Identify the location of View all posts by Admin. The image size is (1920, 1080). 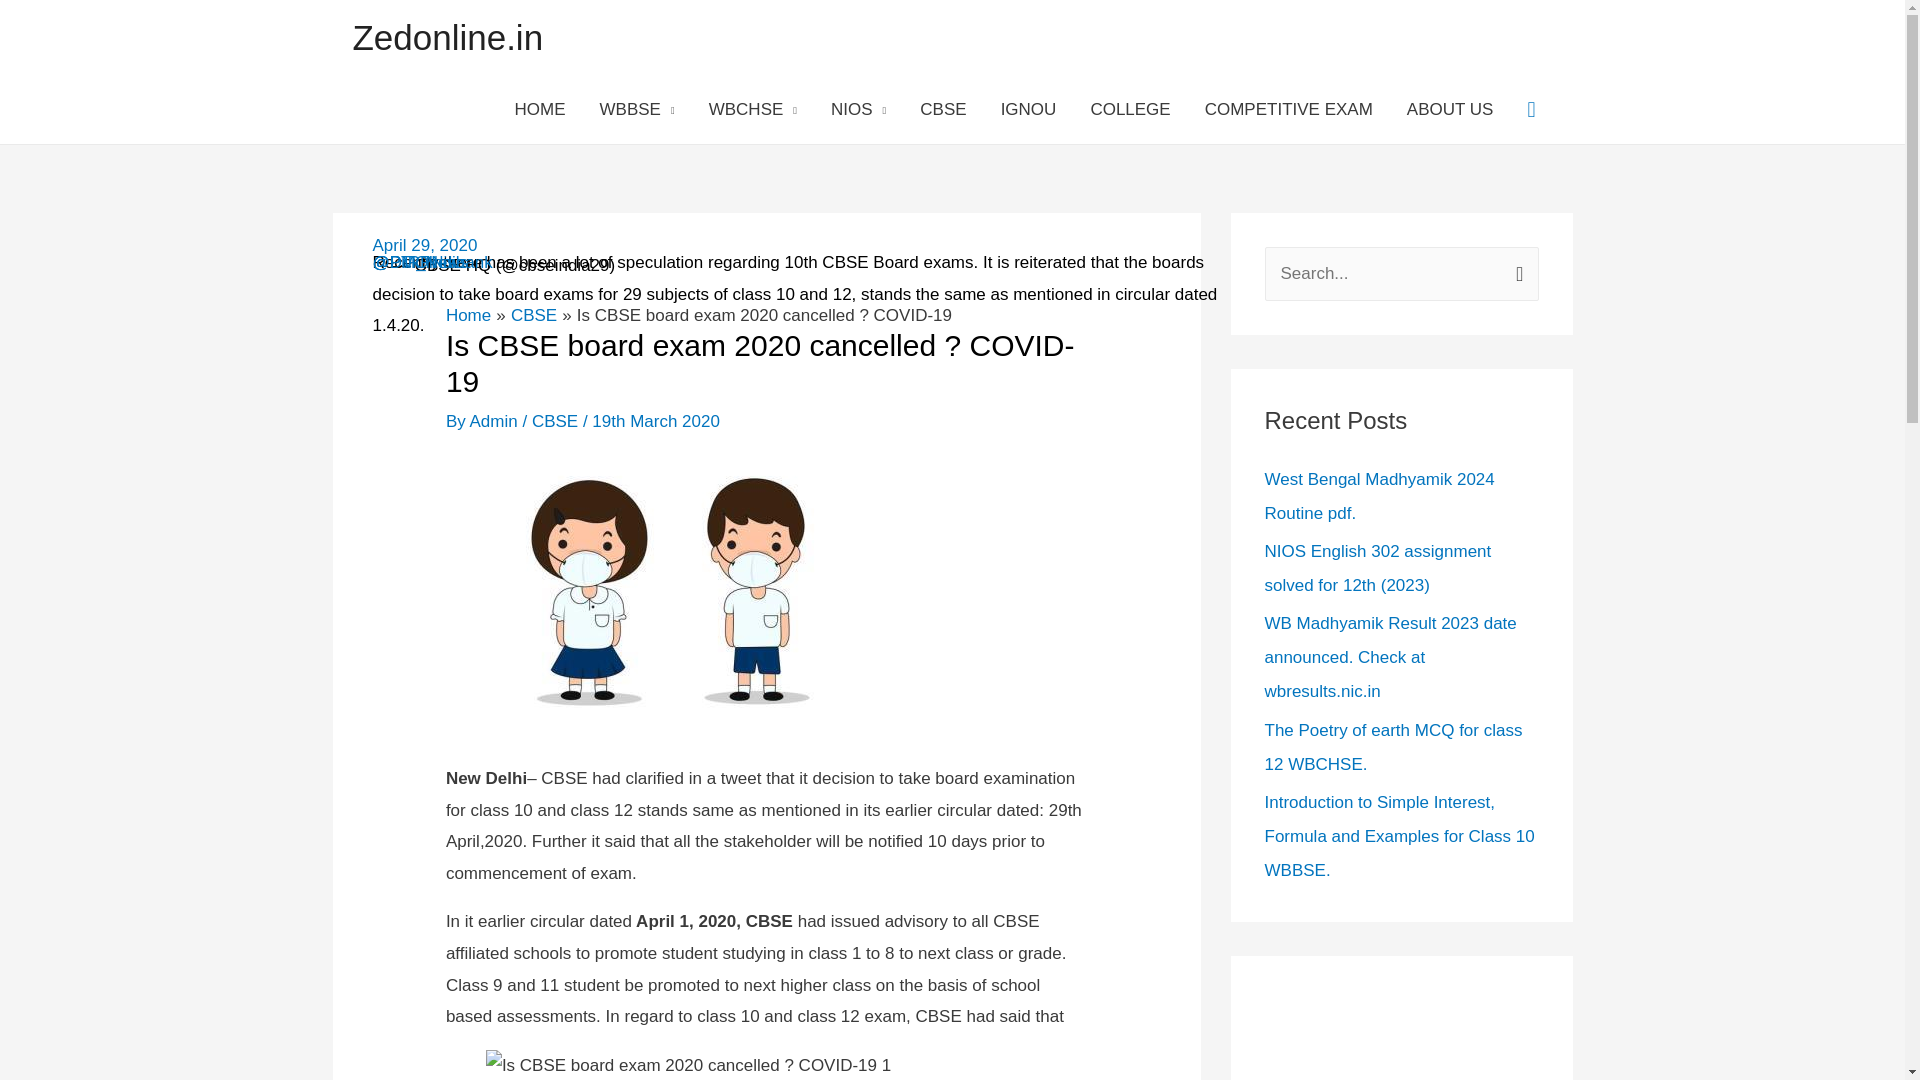
(496, 420).